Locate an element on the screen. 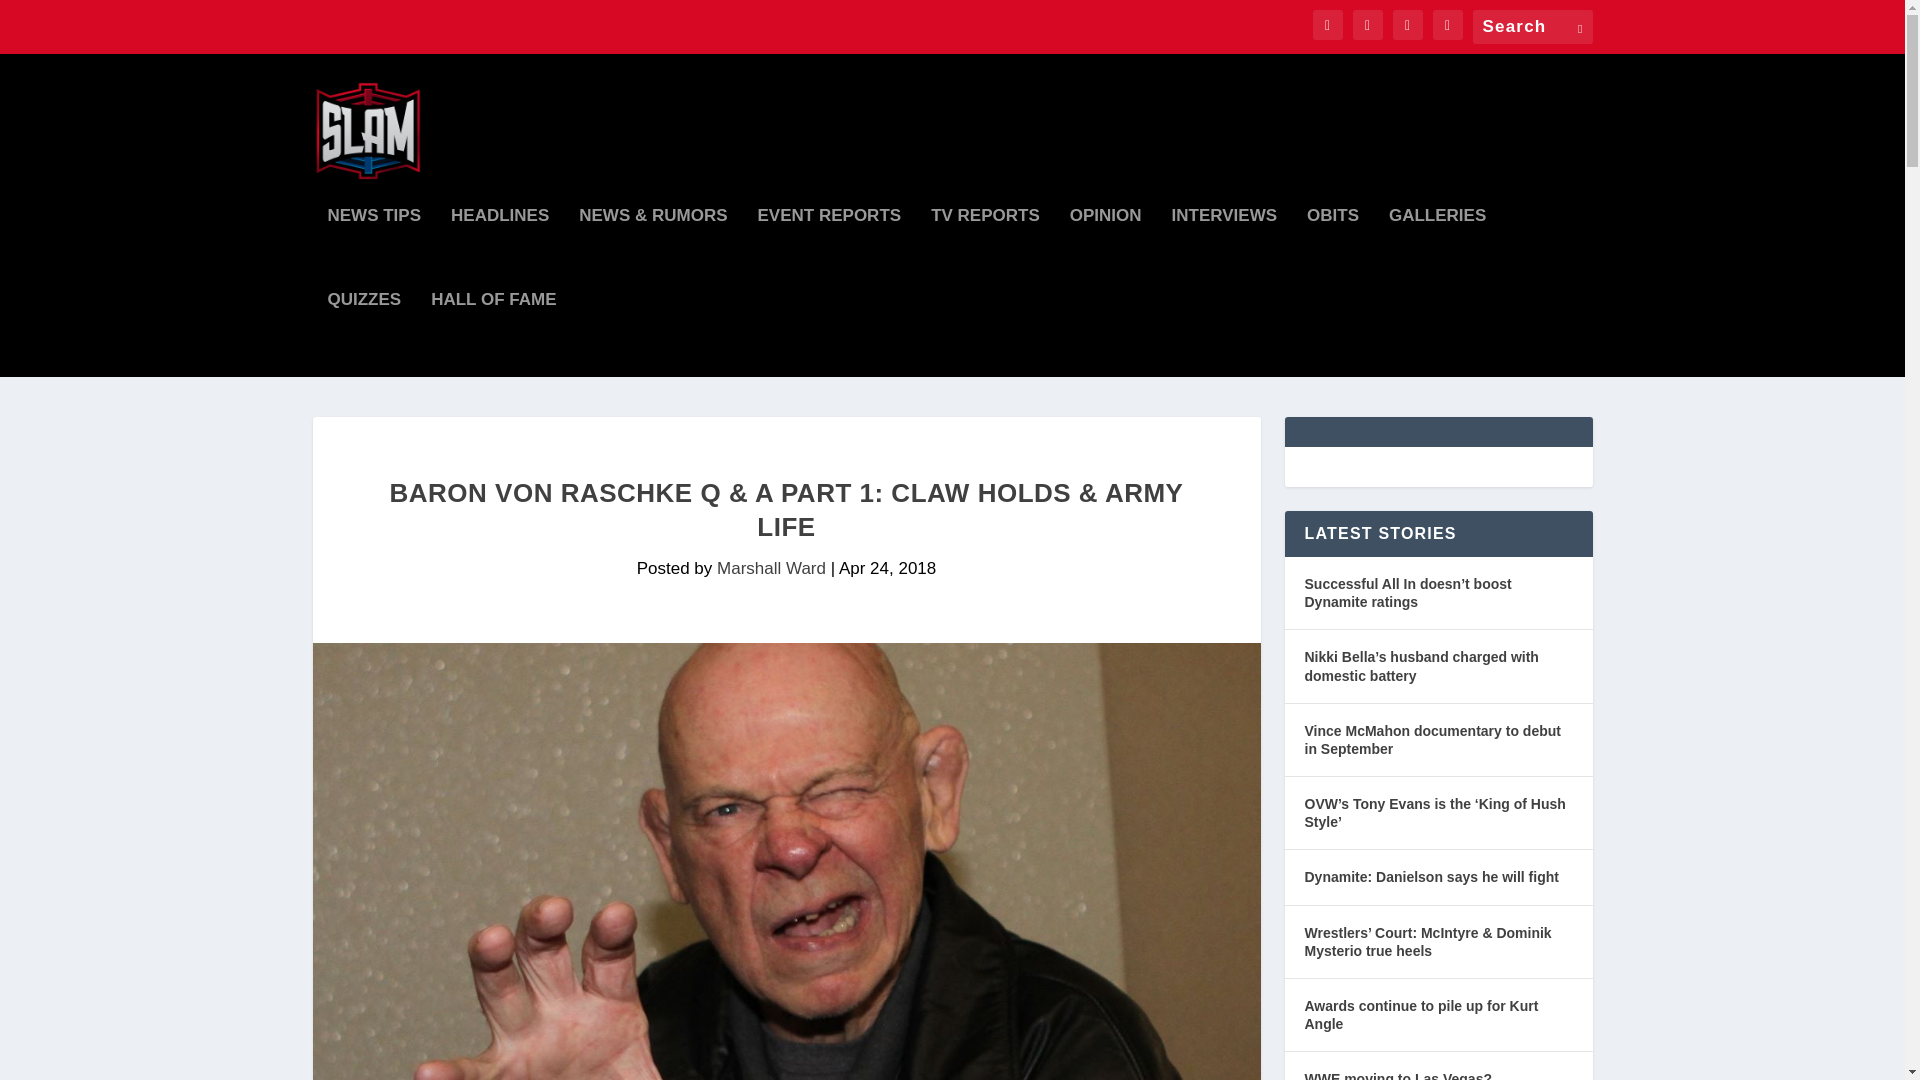  GALLERIES is located at coordinates (1437, 250).